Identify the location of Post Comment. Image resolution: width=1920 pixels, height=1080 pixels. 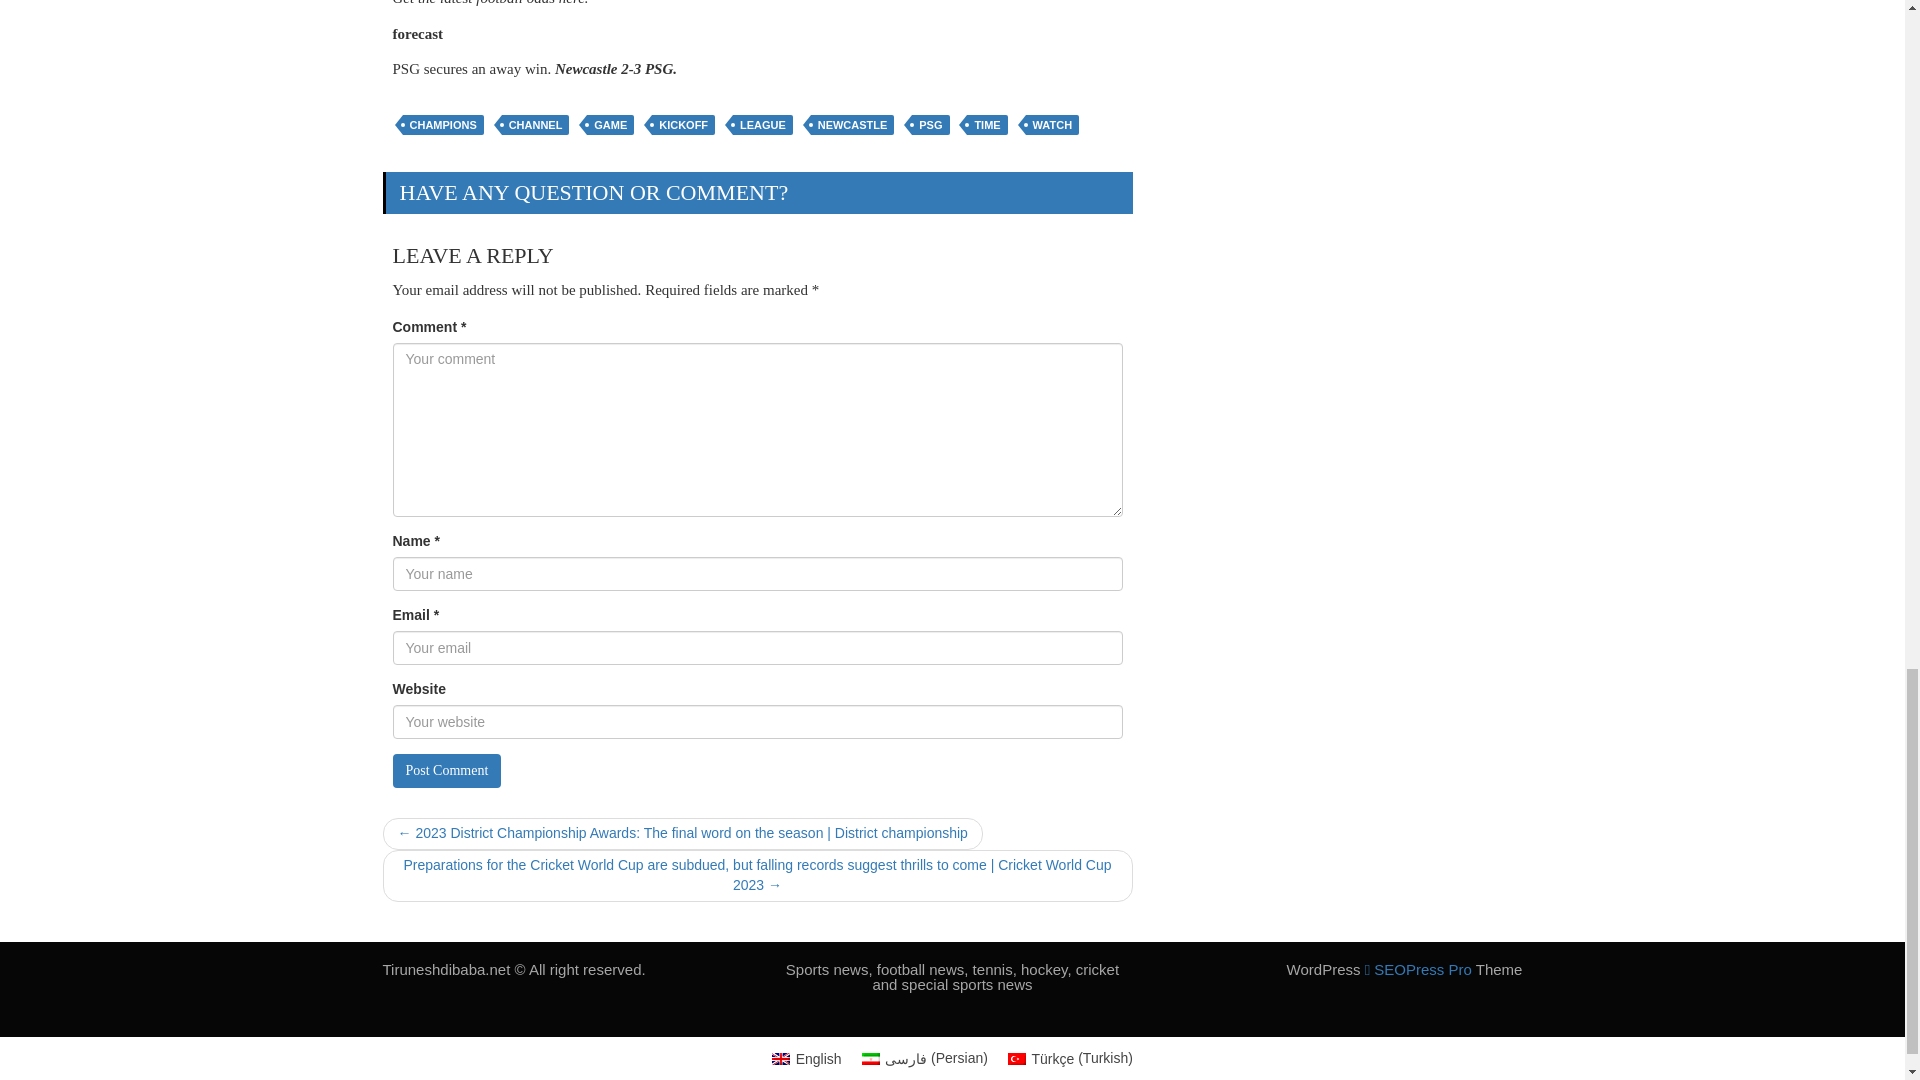
(446, 770).